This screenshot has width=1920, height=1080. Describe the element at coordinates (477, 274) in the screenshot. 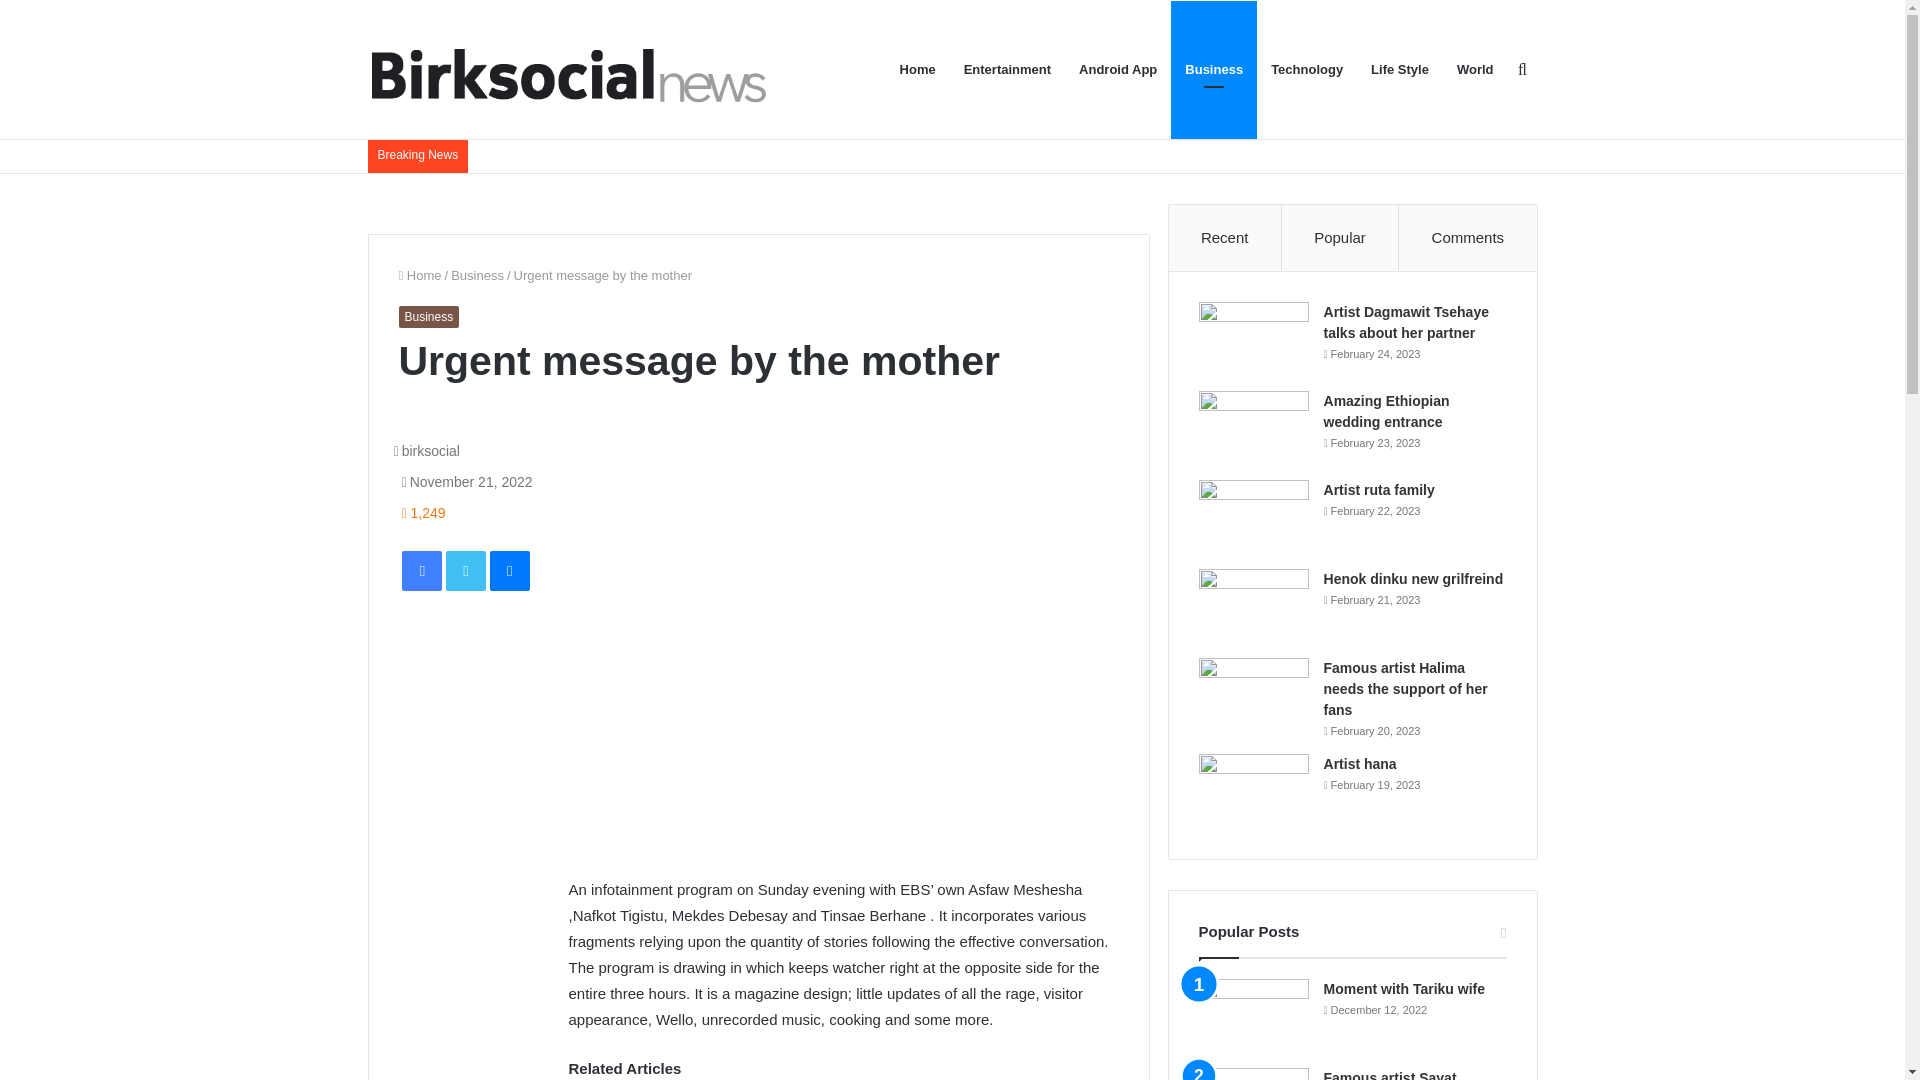

I see `Business` at that location.